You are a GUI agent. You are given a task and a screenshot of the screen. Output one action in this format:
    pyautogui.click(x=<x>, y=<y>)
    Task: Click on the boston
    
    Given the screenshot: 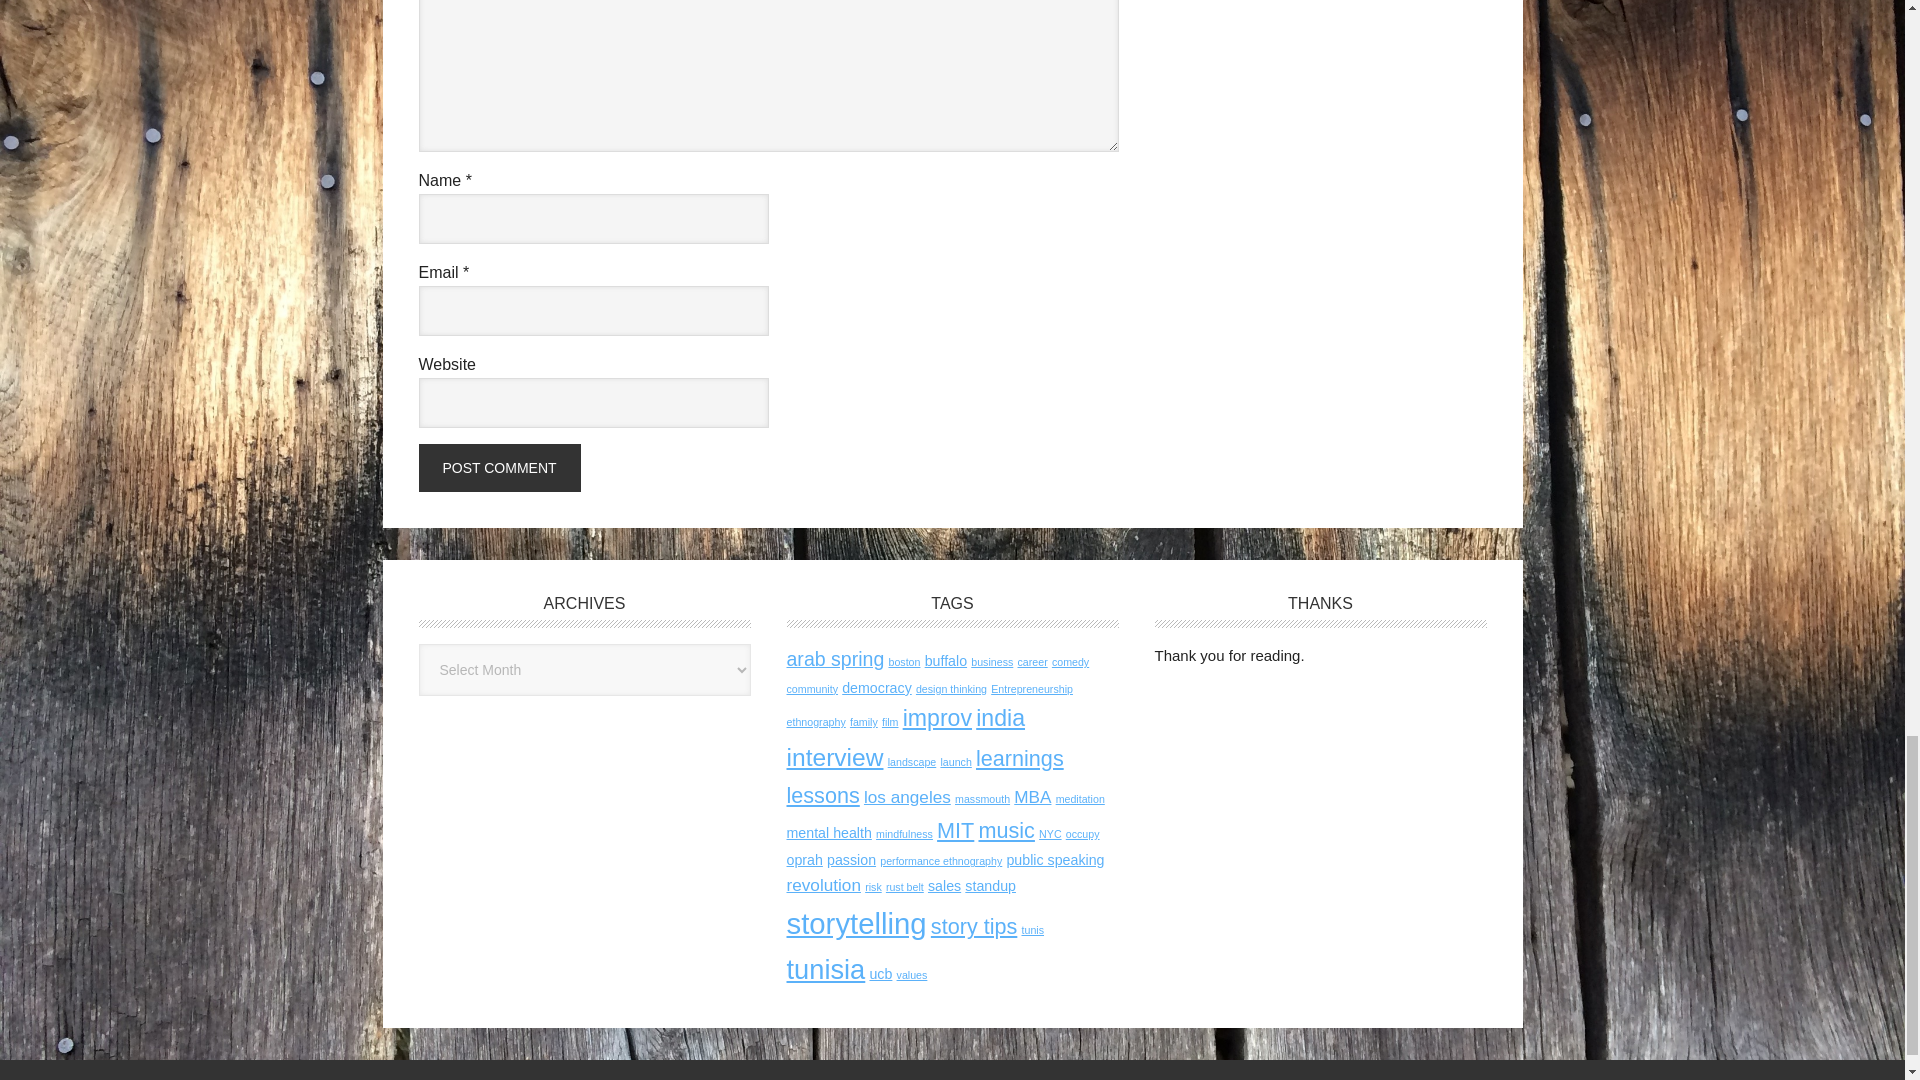 What is the action you would take?
    pyautogui.click(x=903, y=662)
    